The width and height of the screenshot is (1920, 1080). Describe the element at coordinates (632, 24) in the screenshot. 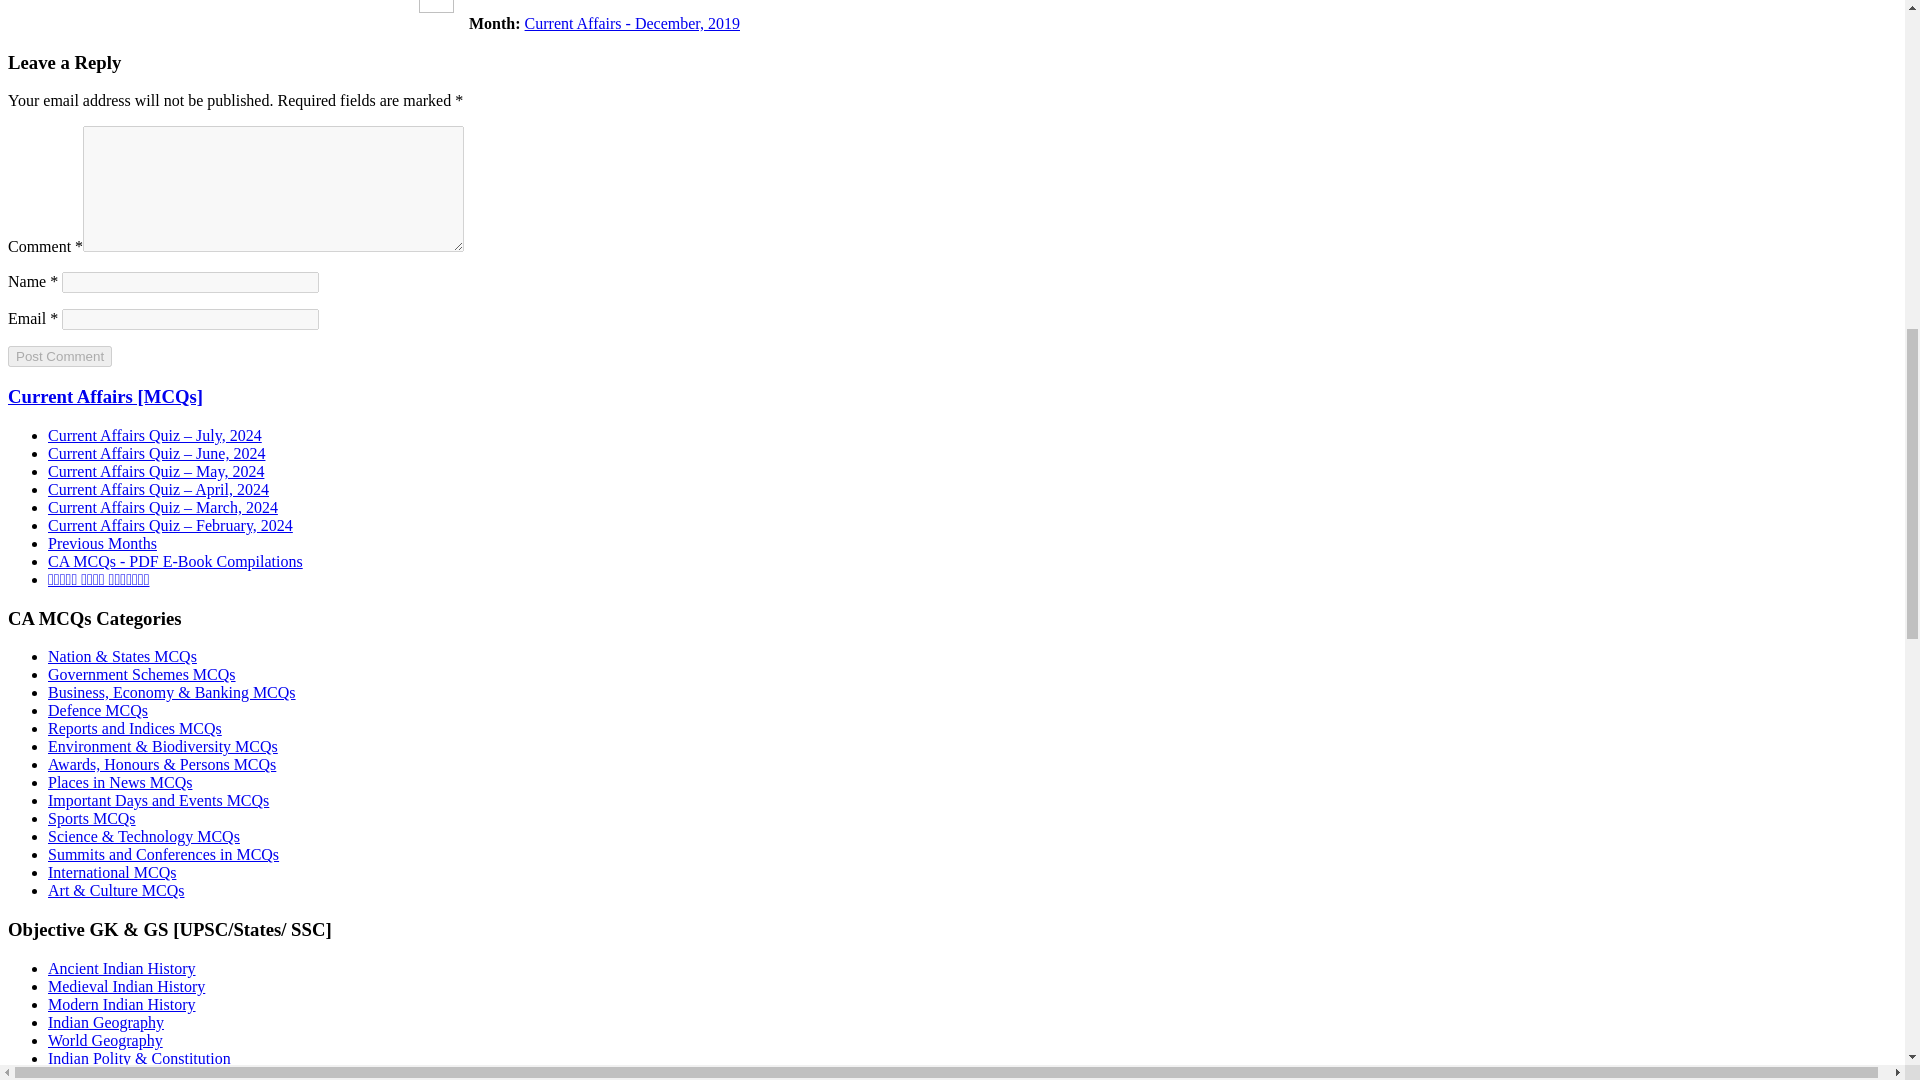

I see `Current Affairs - December, 2019` at that location.